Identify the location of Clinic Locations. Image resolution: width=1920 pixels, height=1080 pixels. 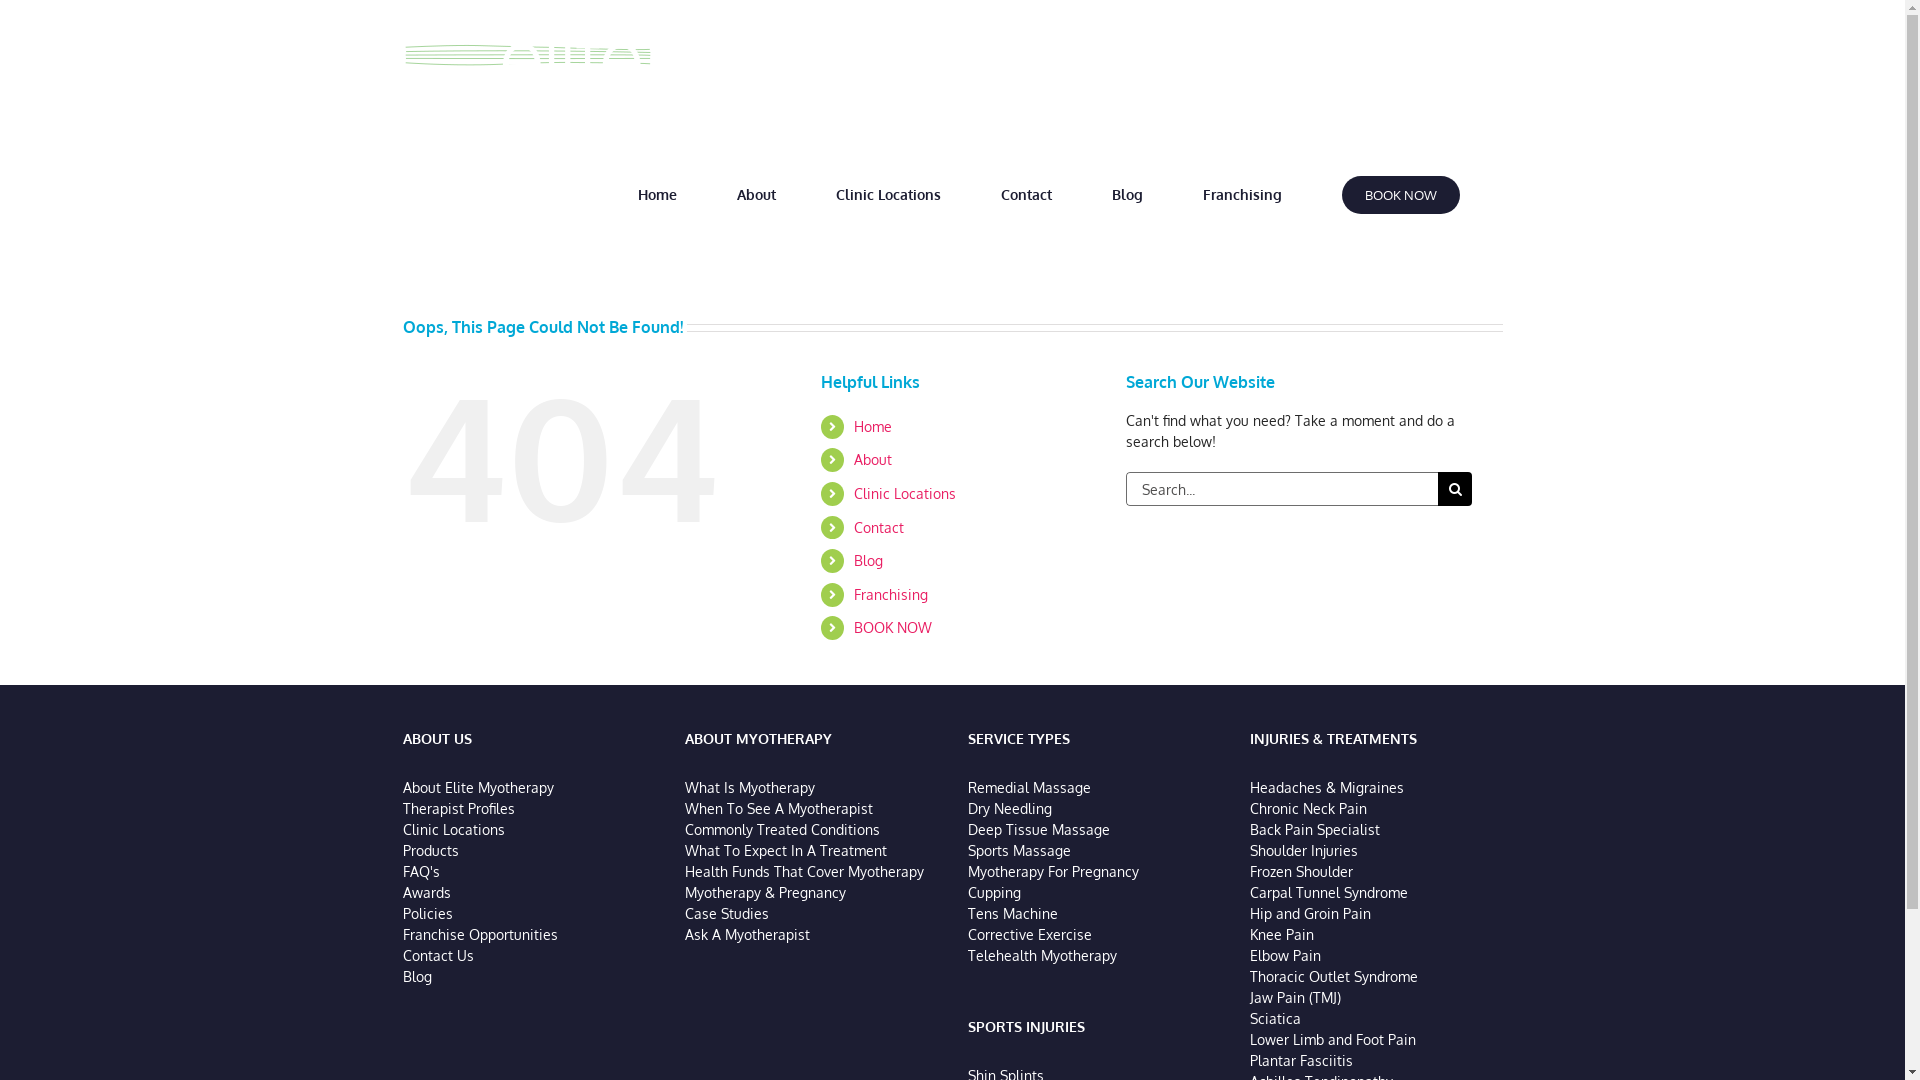
(888, 195).